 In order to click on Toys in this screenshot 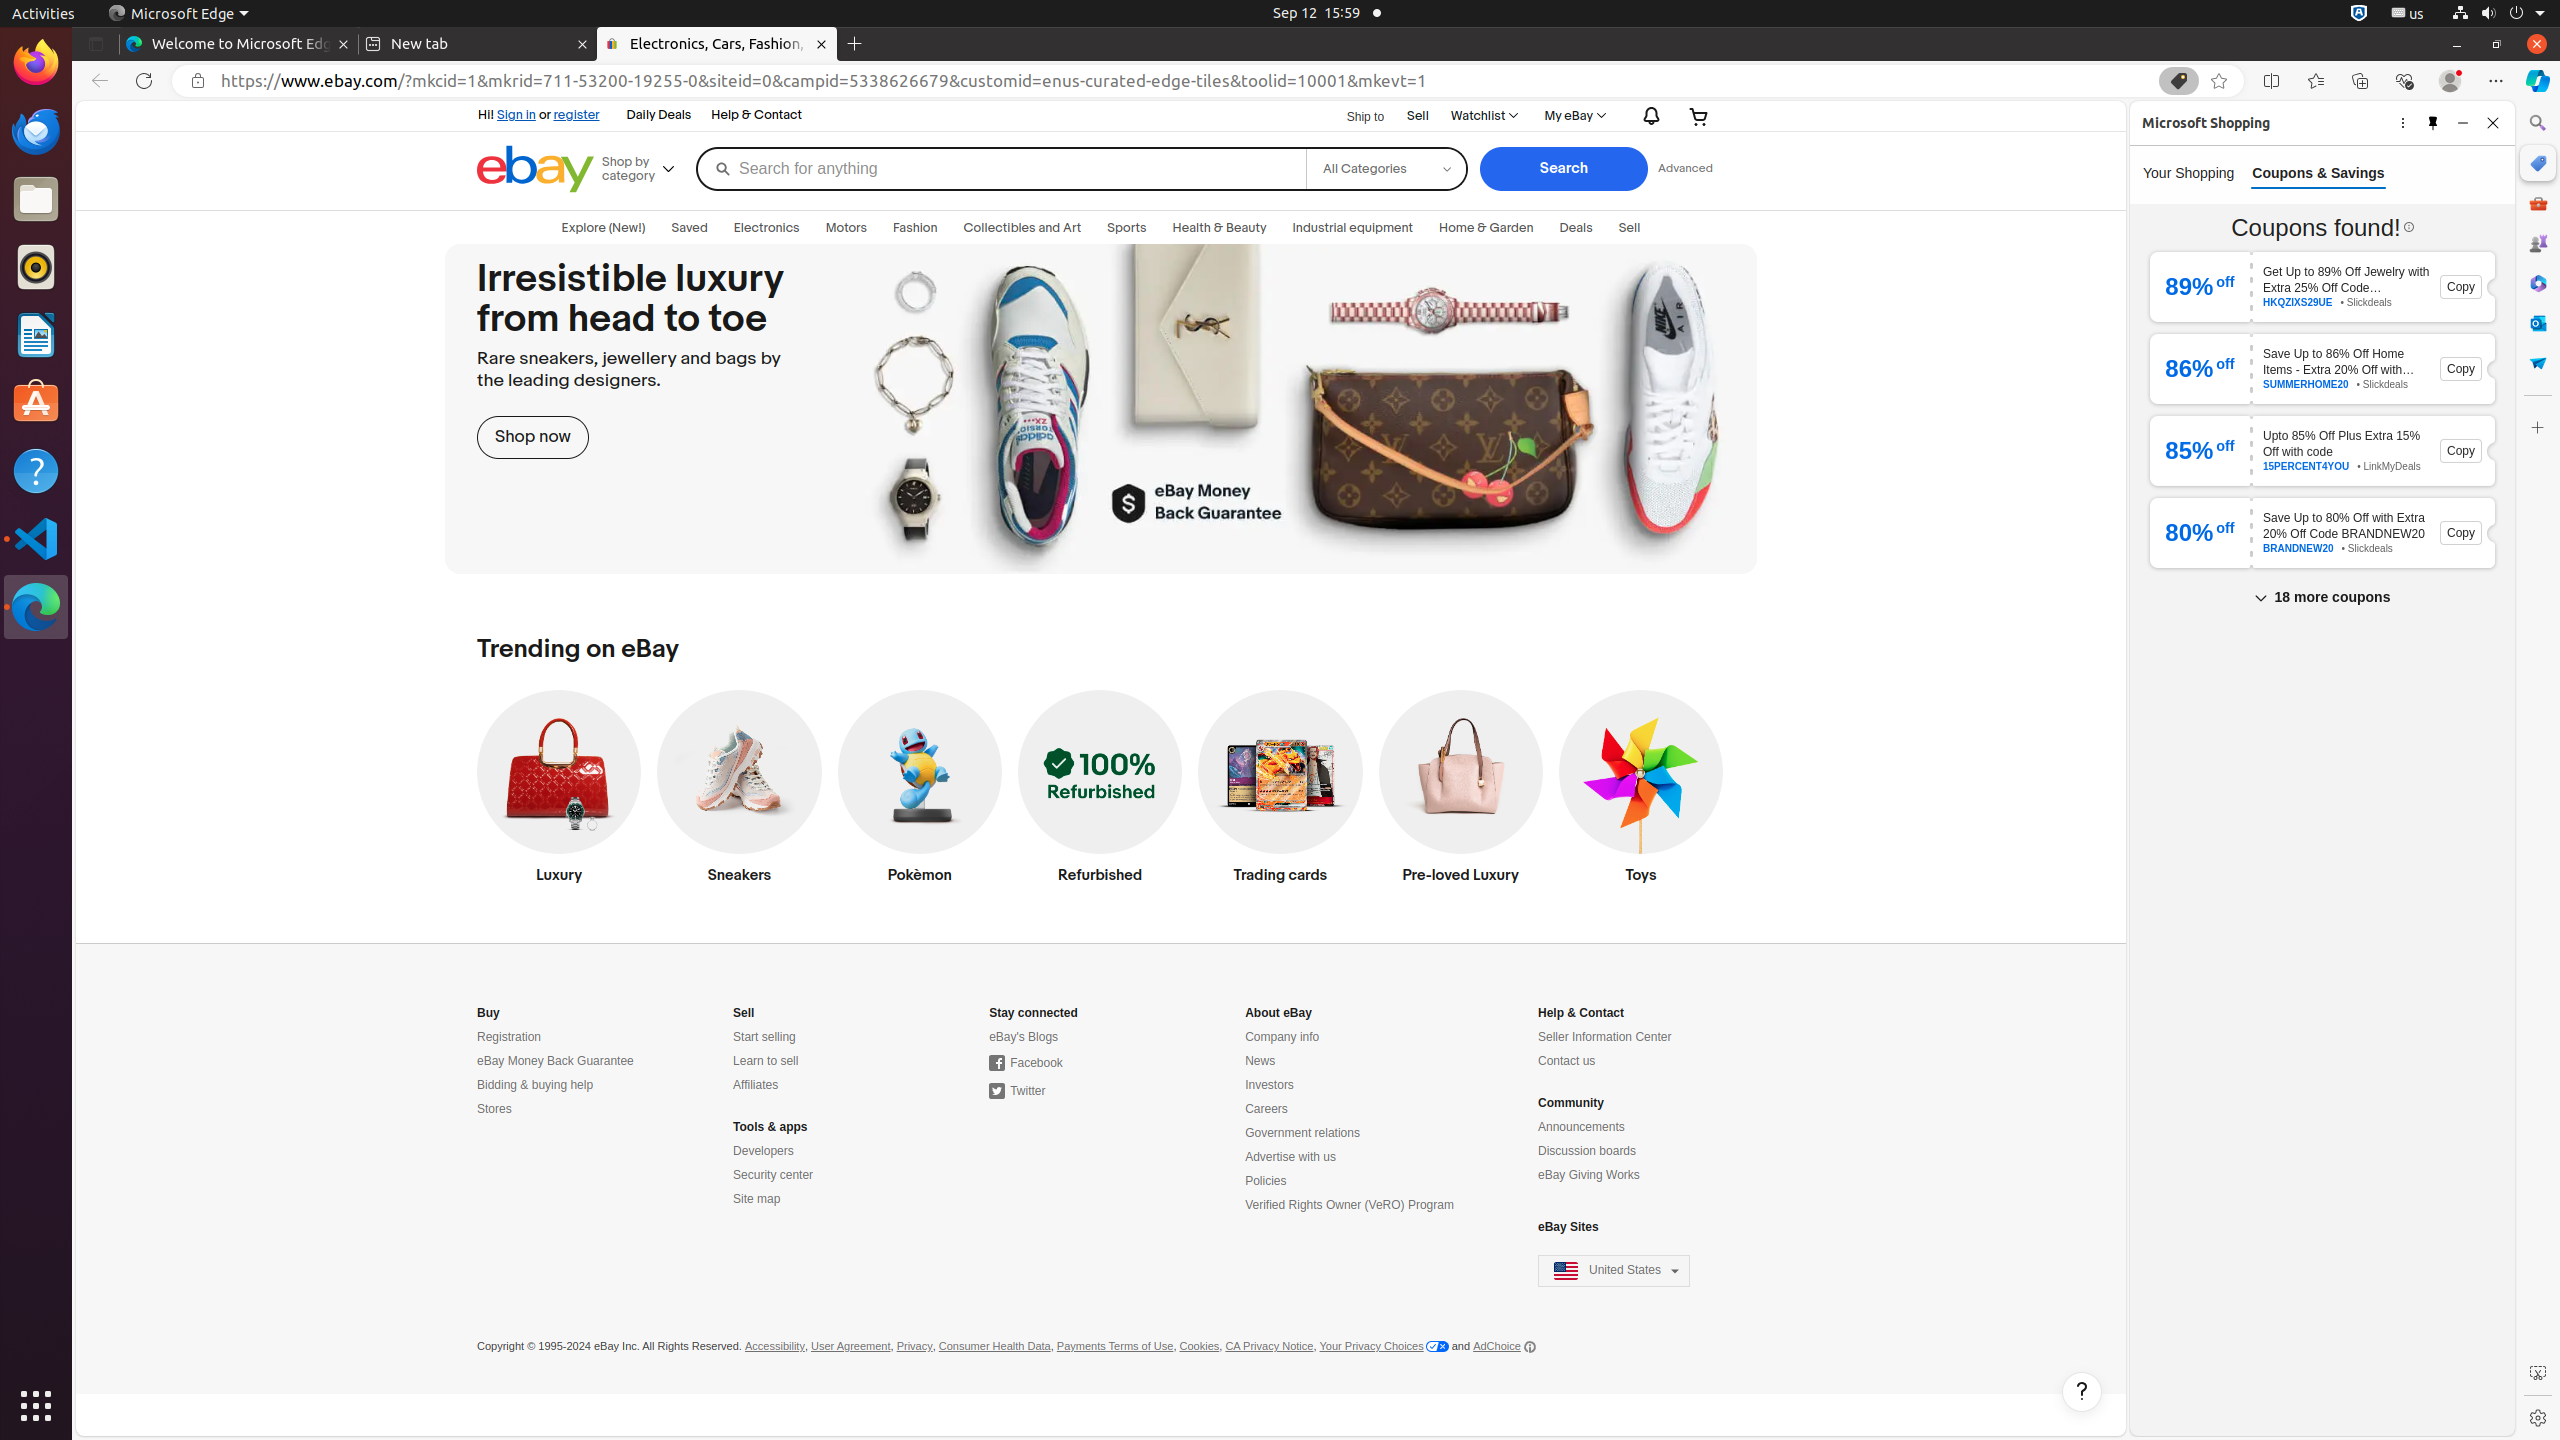, I will do `click(1641, 792)`.